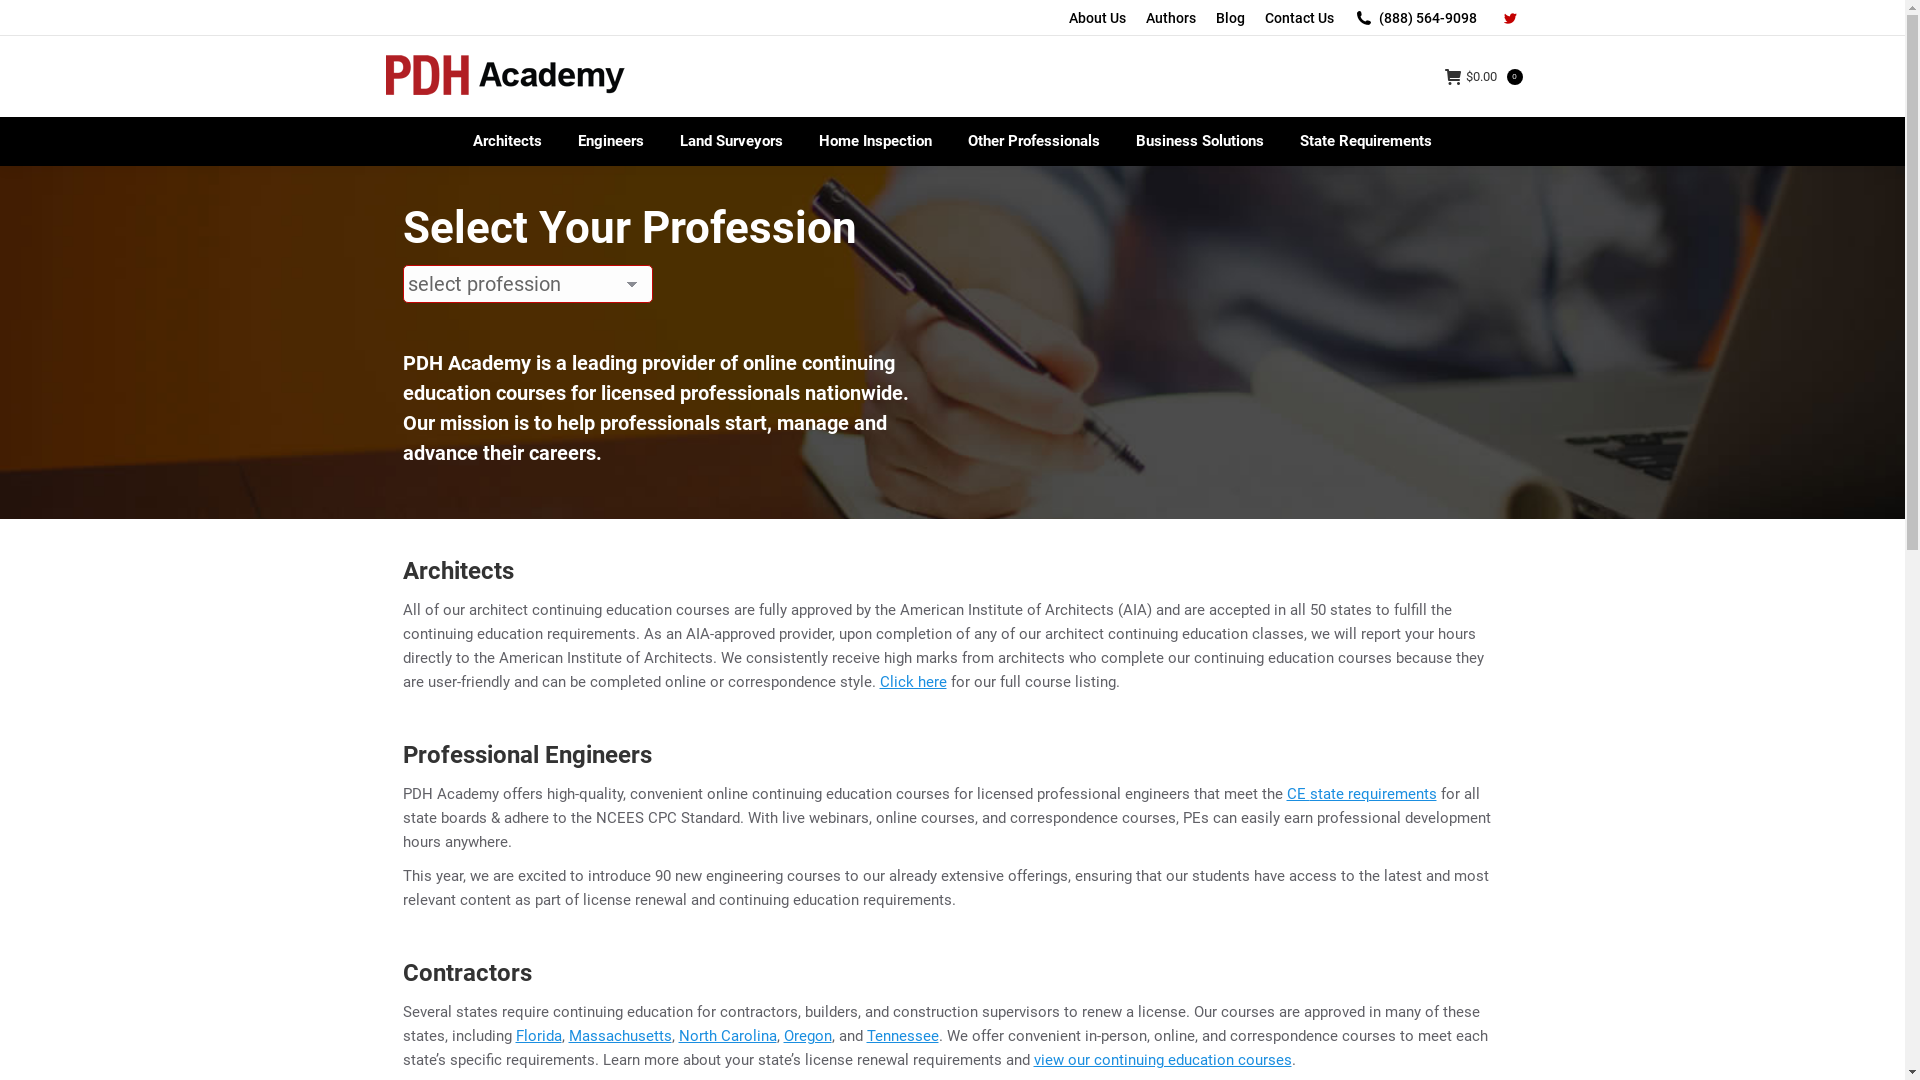 This screenshot has height=1080, width=1920. What do you see at coordinates (1034, 142) in the screenshot?
I see `Other Professionals` at bounding box center [1034, 142].